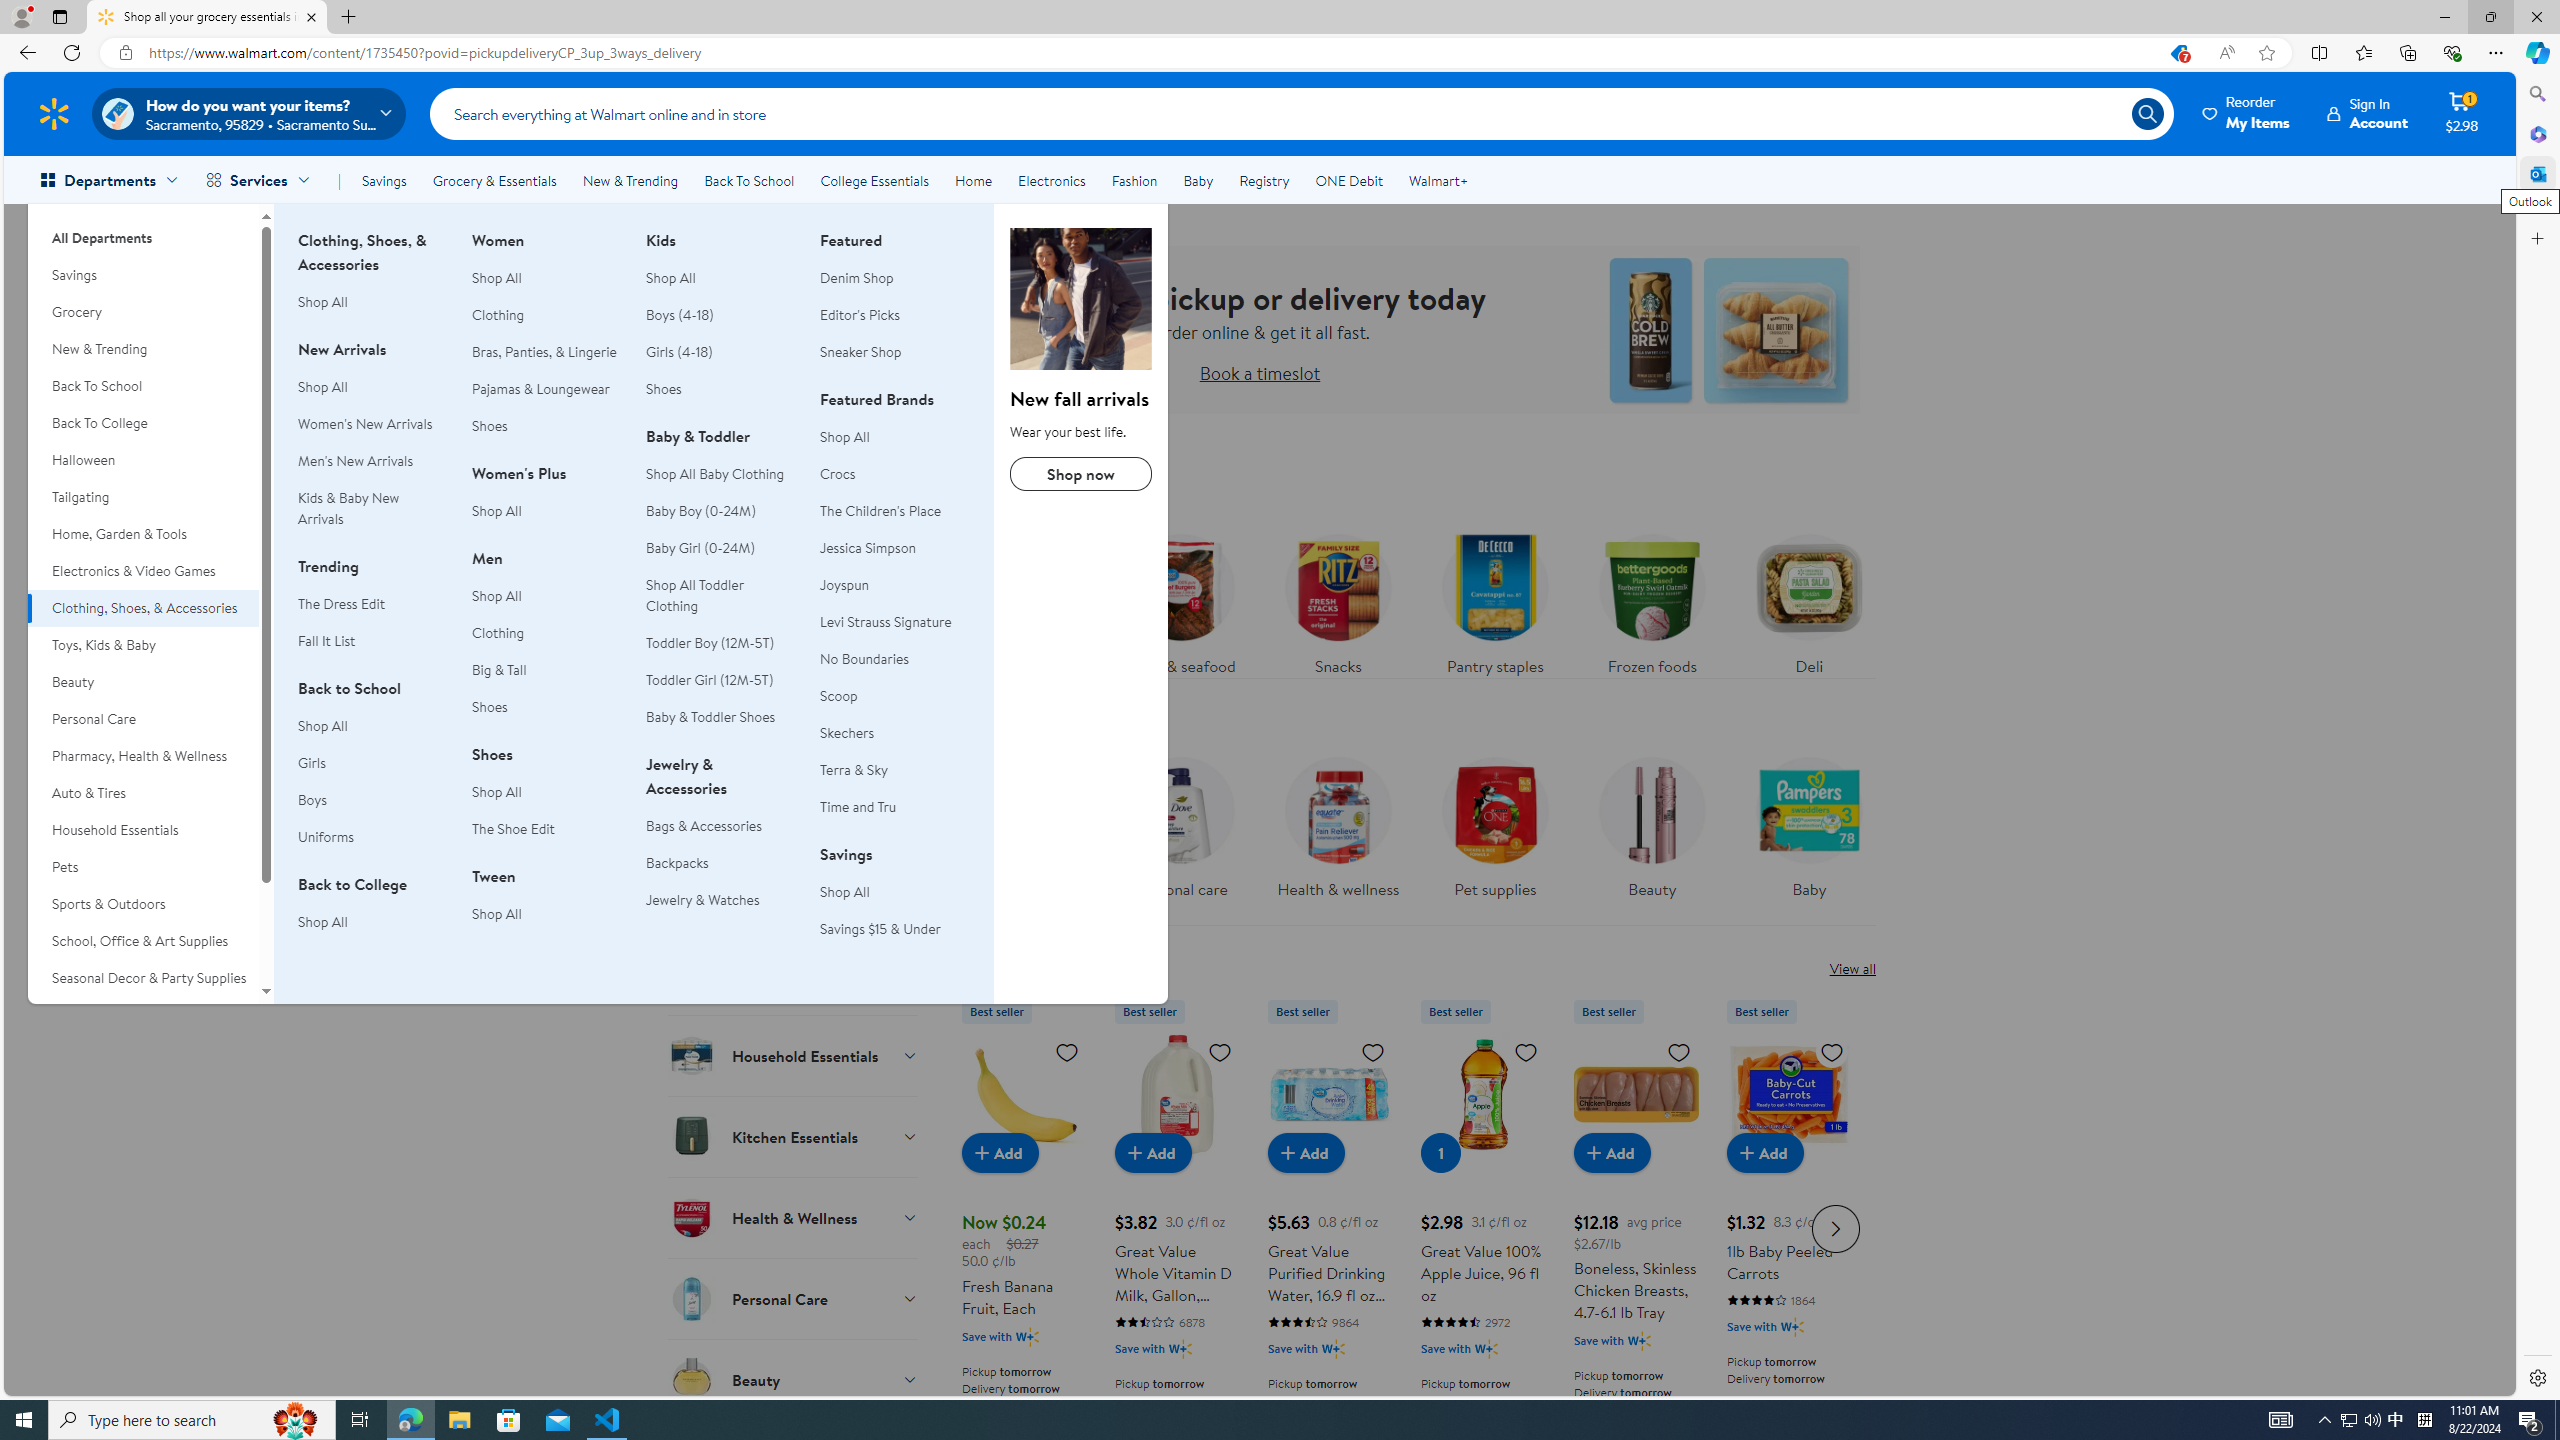 The width and height of the screenshot is (2560, 1440). I want to click on Clothing, Shoes, & AccessoriesShop All, so click(372, 282).